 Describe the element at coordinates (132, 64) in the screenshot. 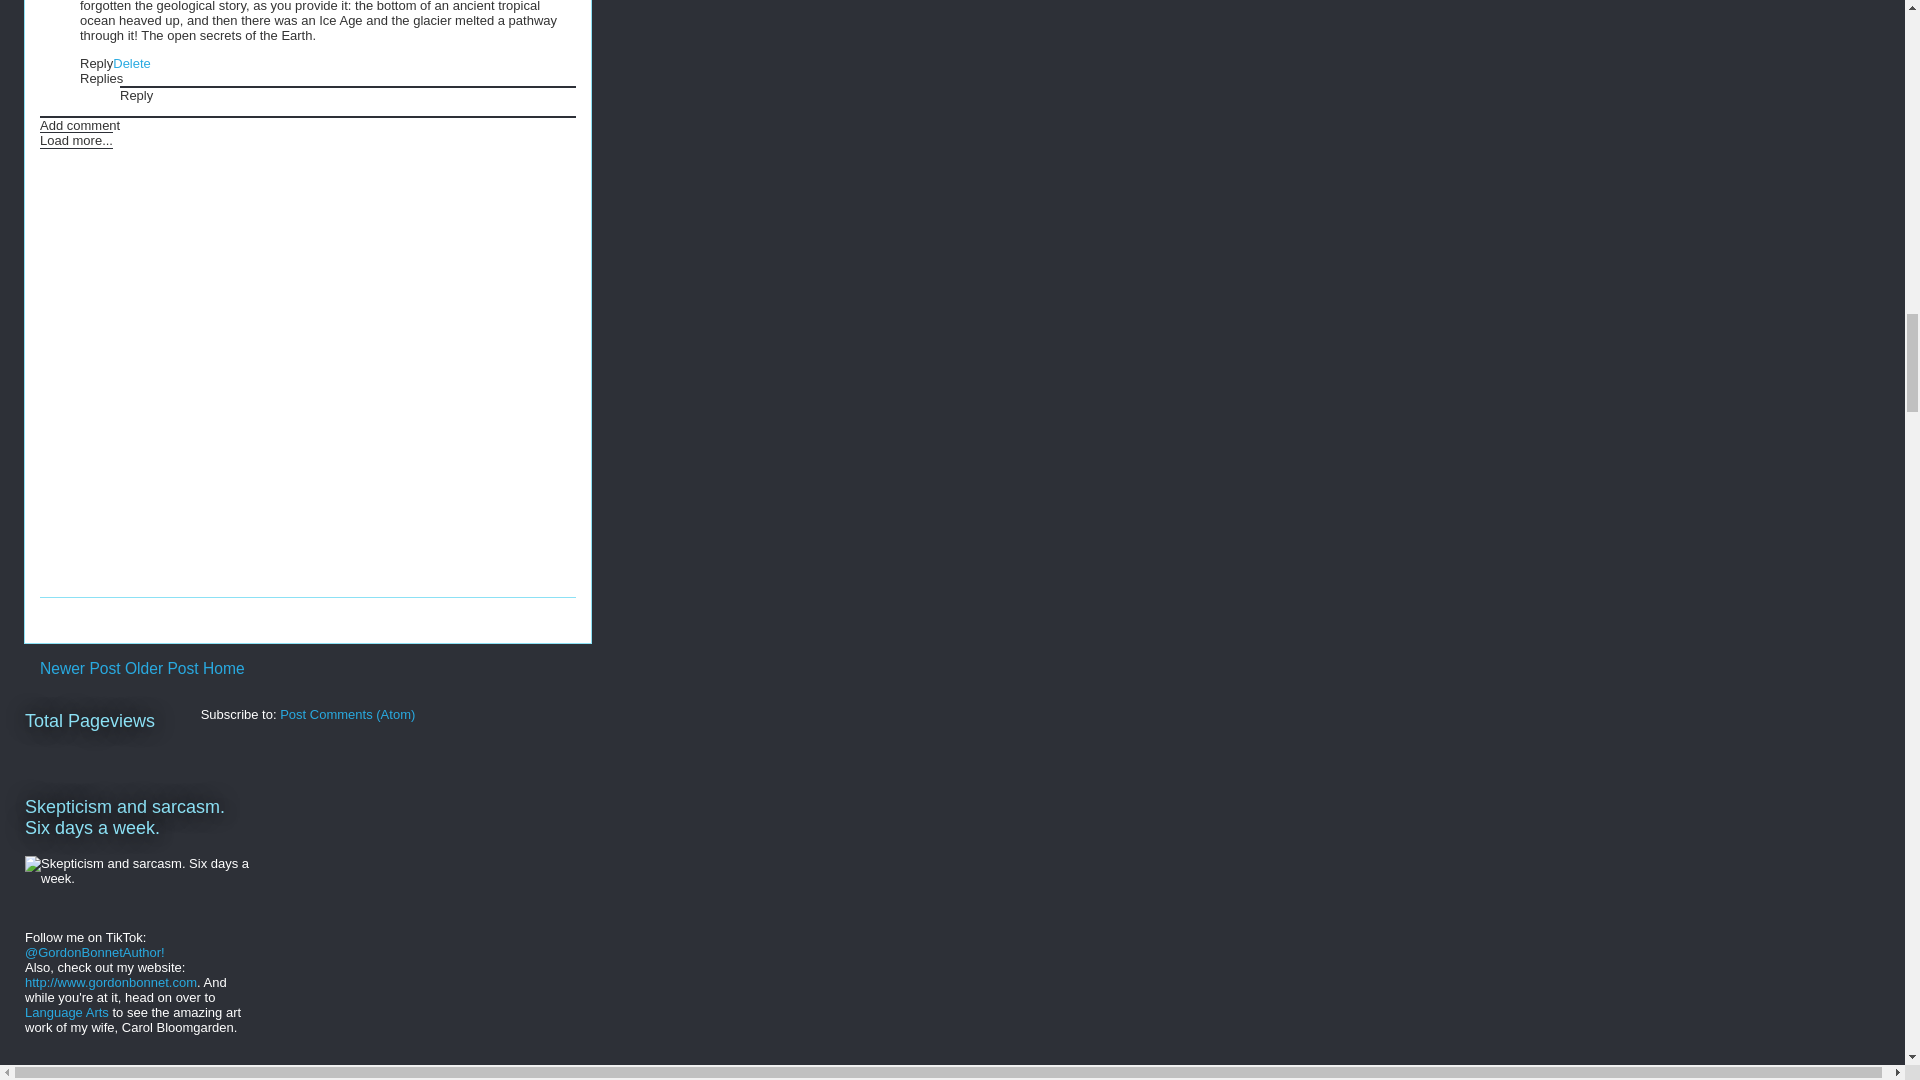

I see `Delete` at that location.